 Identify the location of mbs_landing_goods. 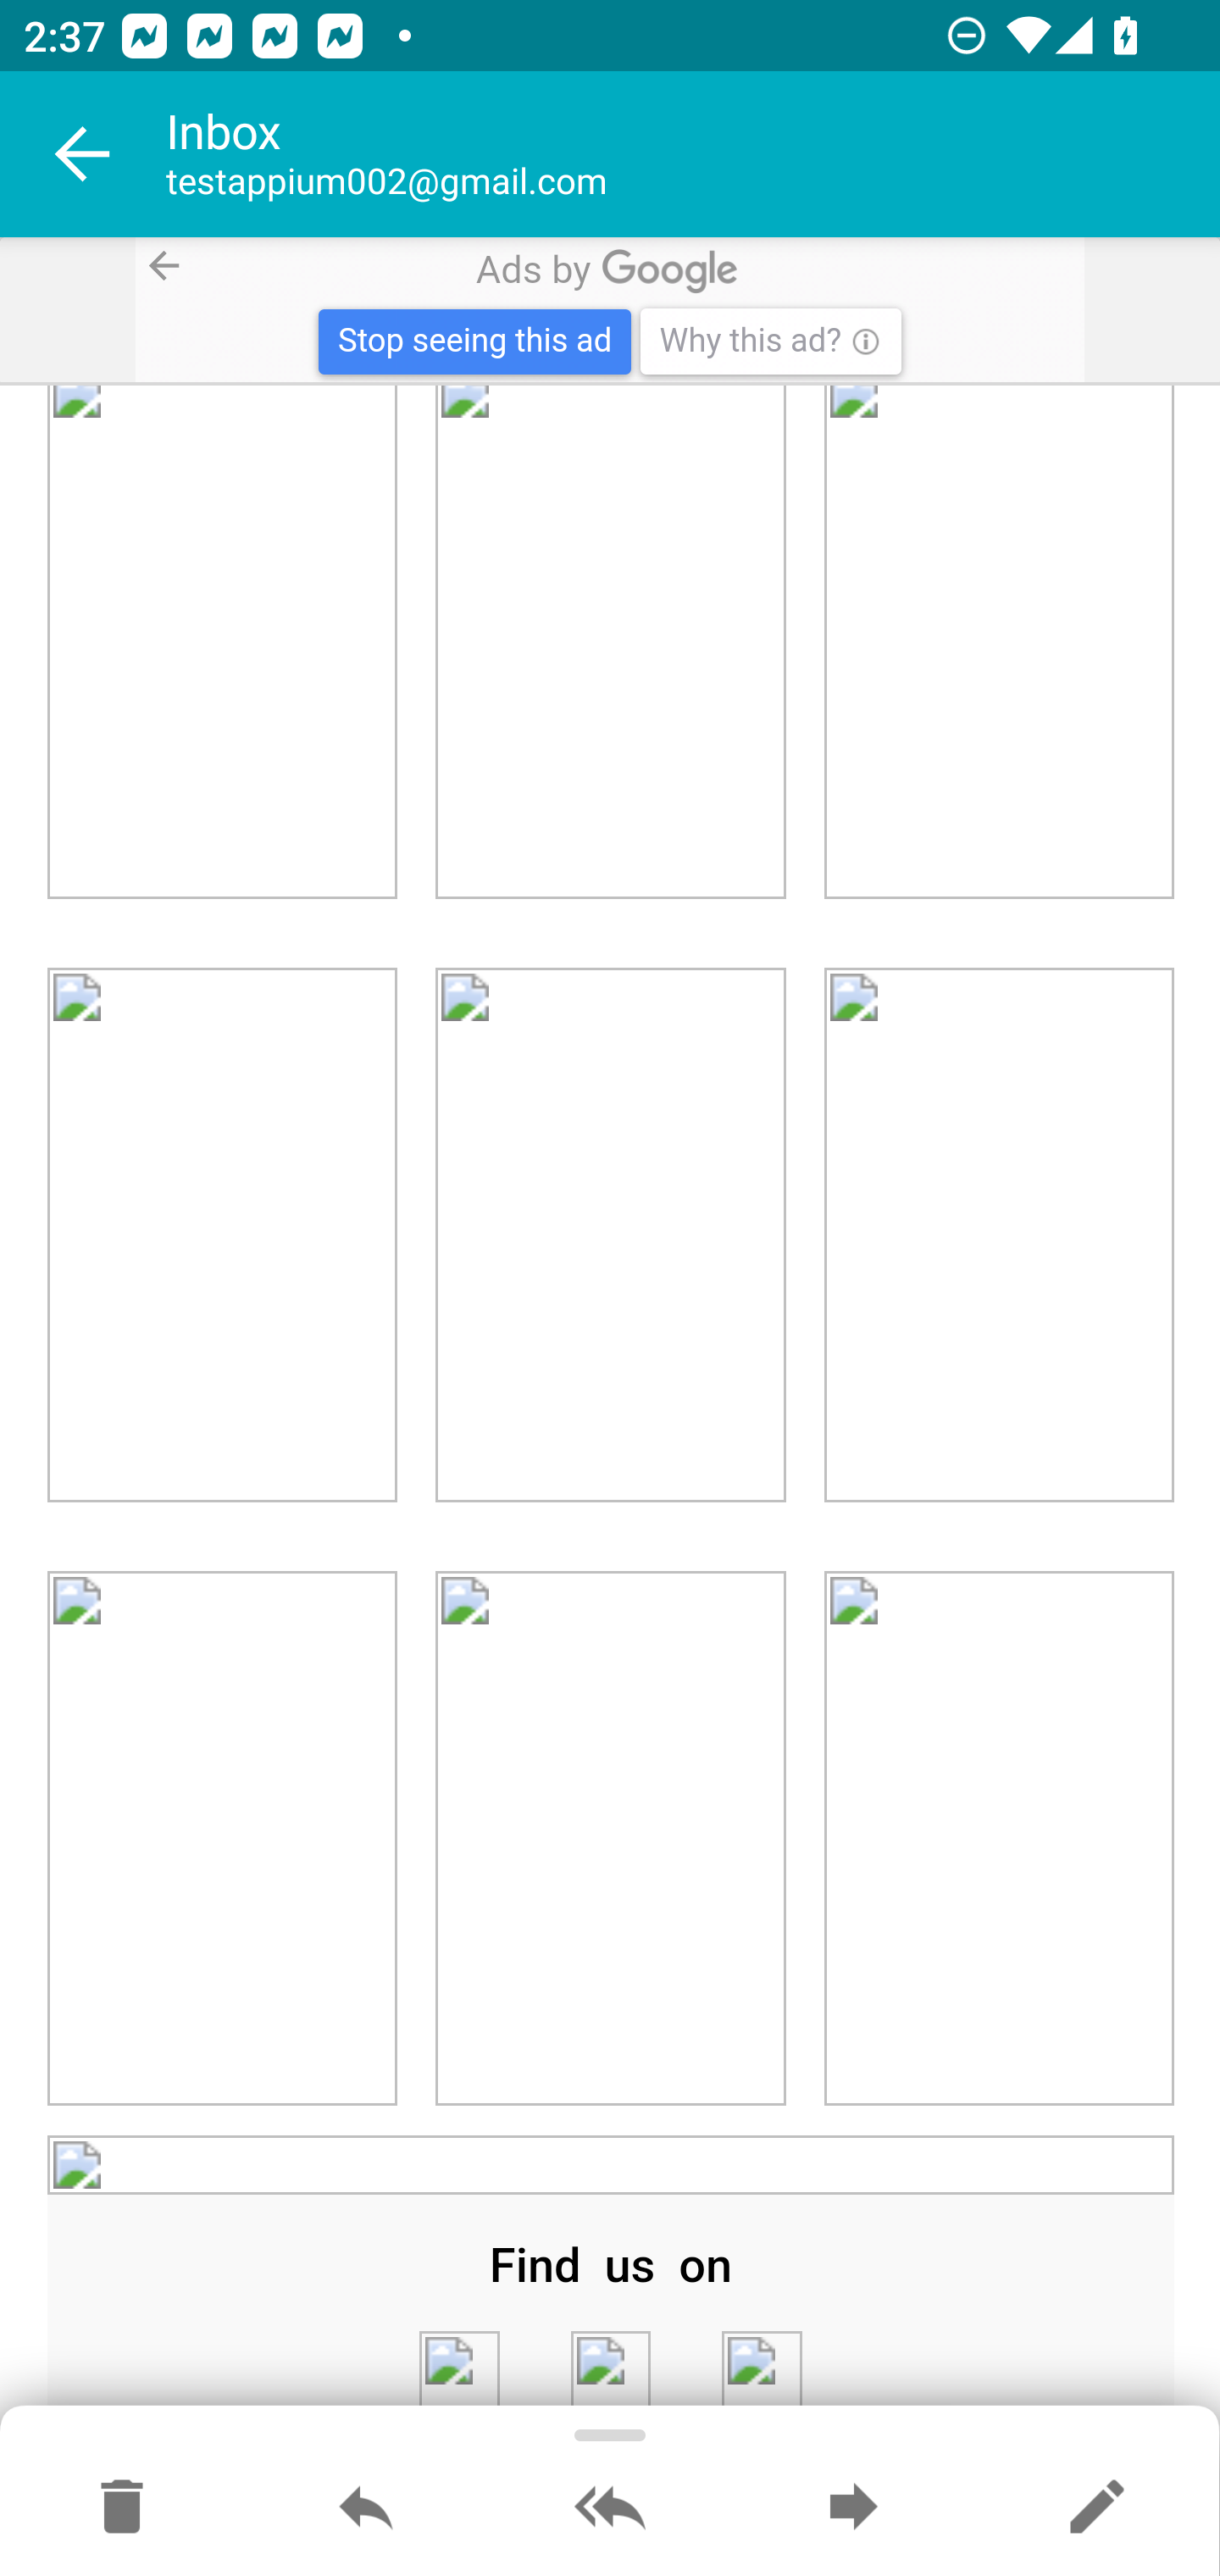
(224, 1236).